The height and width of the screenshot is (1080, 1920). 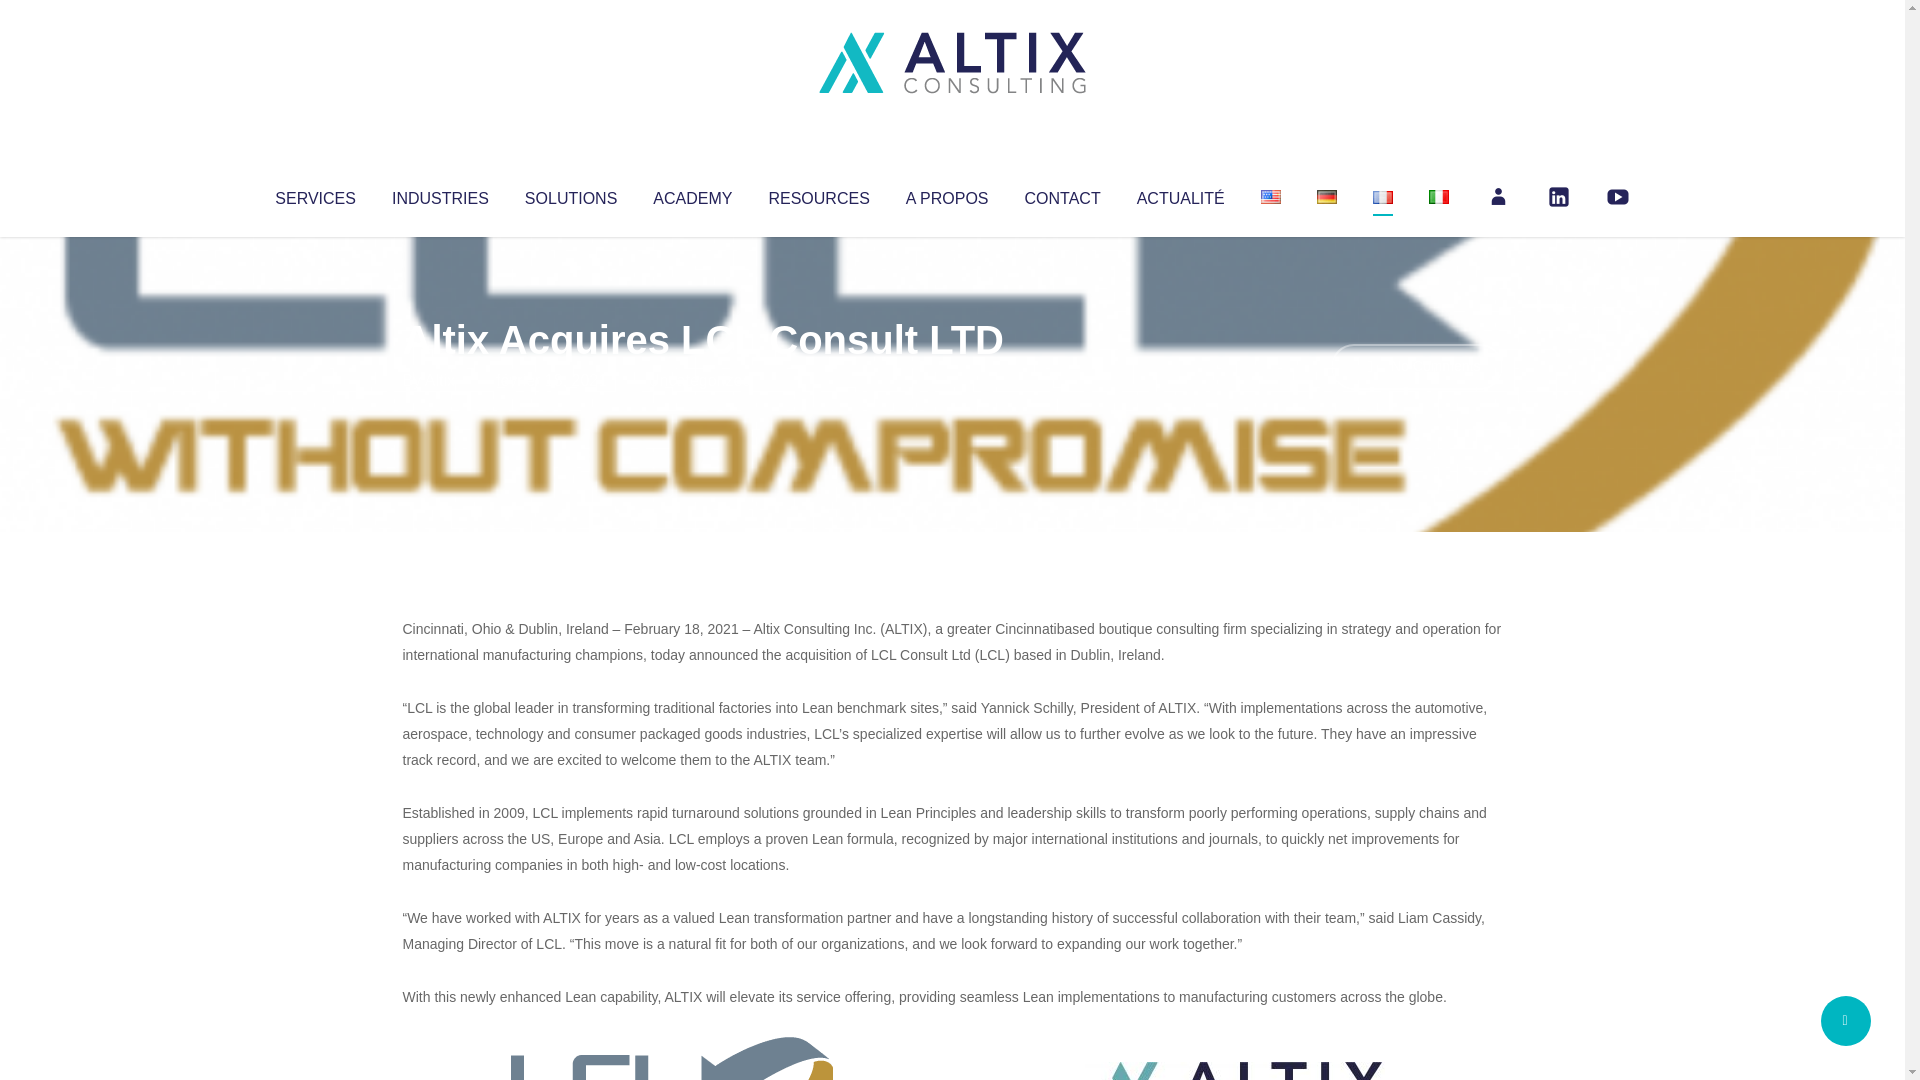 I want to click on INDUSTRIES, so click(x=440, y=194).